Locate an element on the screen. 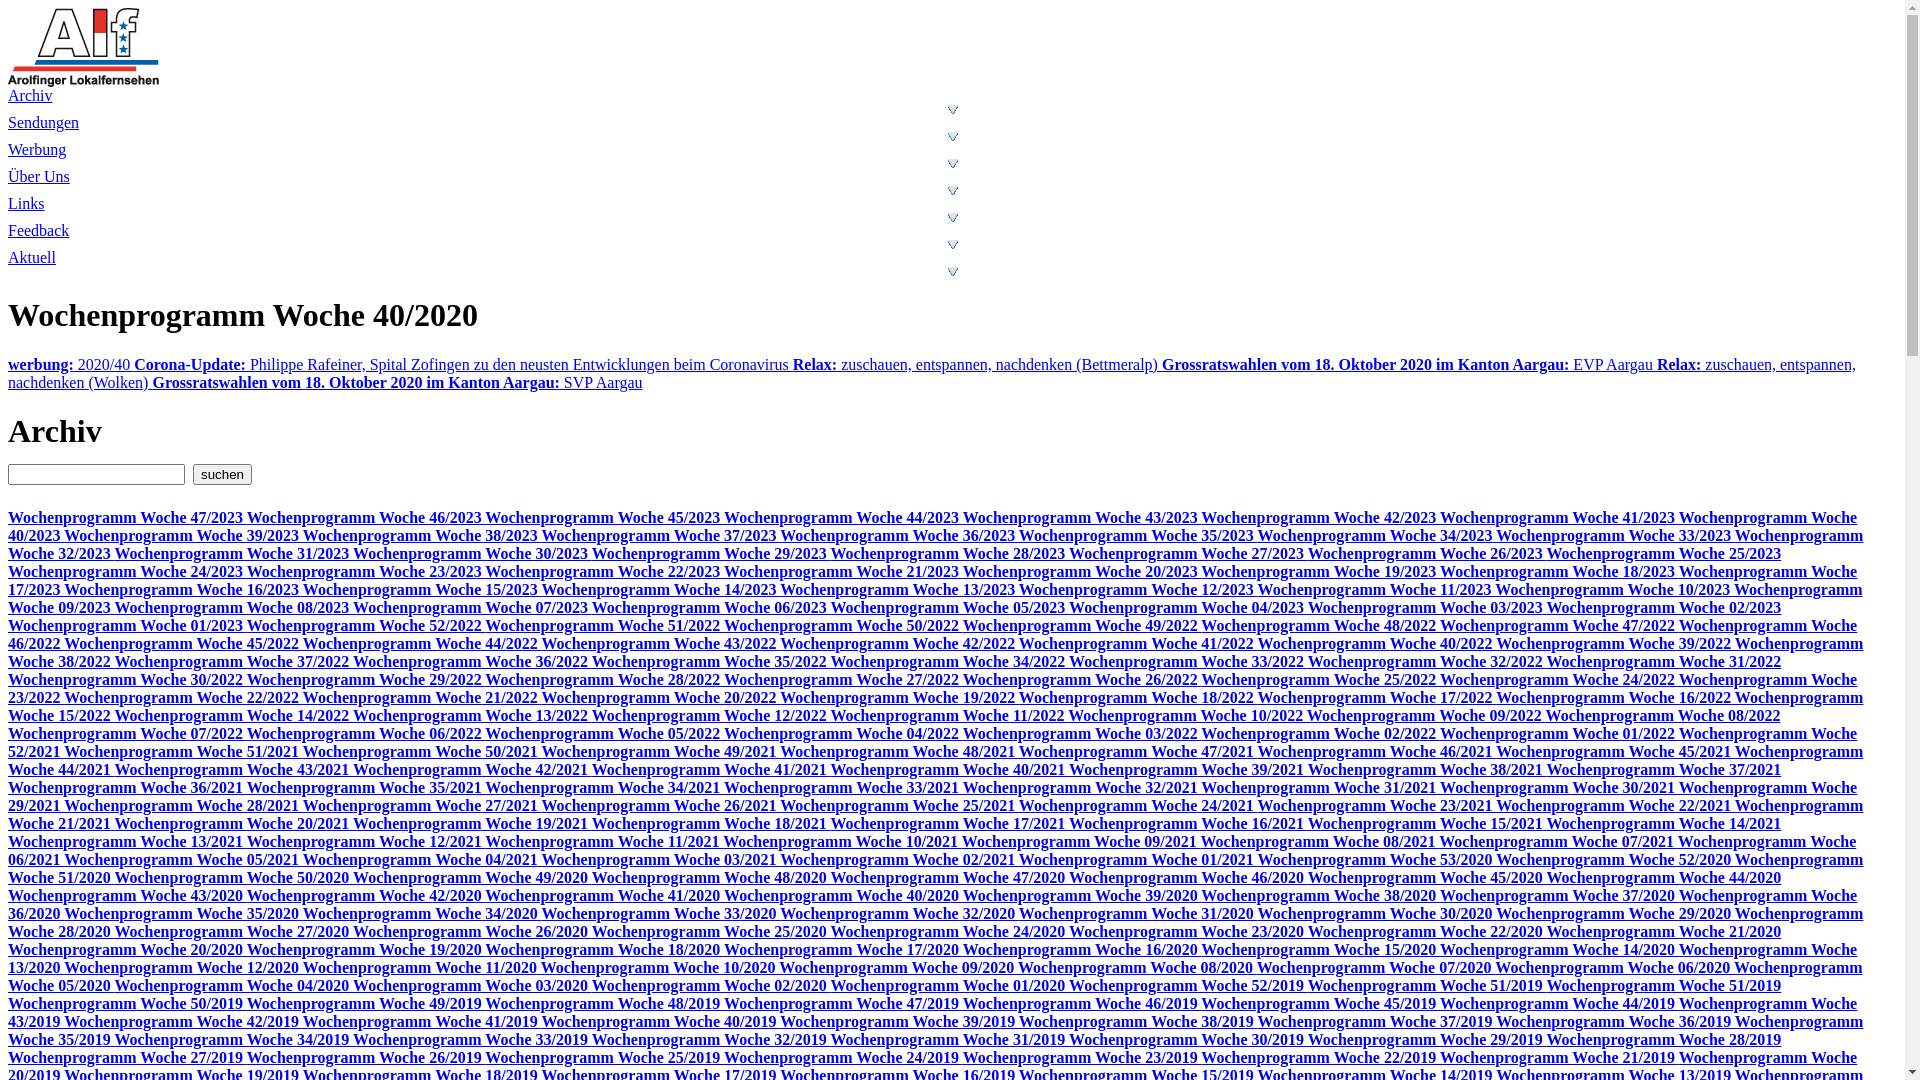  Wochenprogramm Woche 08/2022 is located at coordinates (1664, 716).